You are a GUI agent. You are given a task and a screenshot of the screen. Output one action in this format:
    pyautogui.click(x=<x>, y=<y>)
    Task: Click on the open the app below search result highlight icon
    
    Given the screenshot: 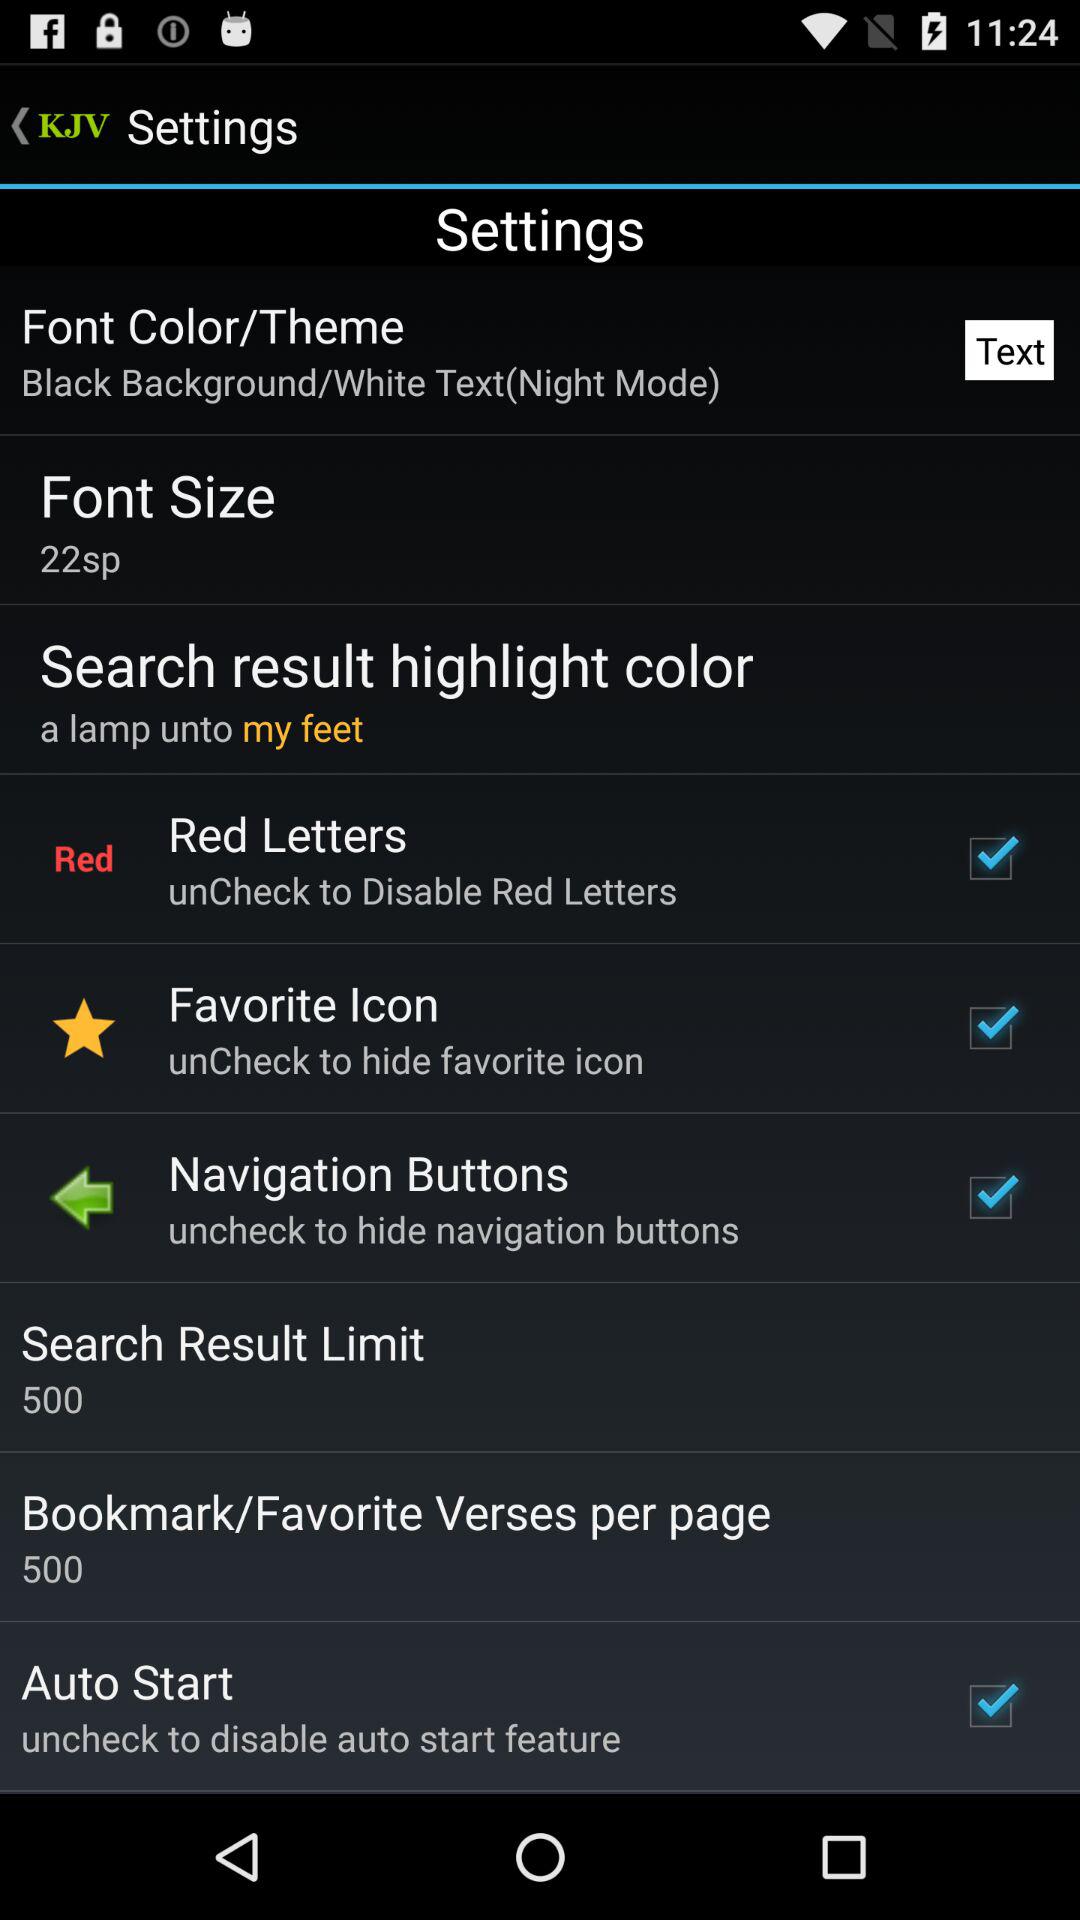 What is the action you would take?
    pyautogui.click(x=201, y=727)
    